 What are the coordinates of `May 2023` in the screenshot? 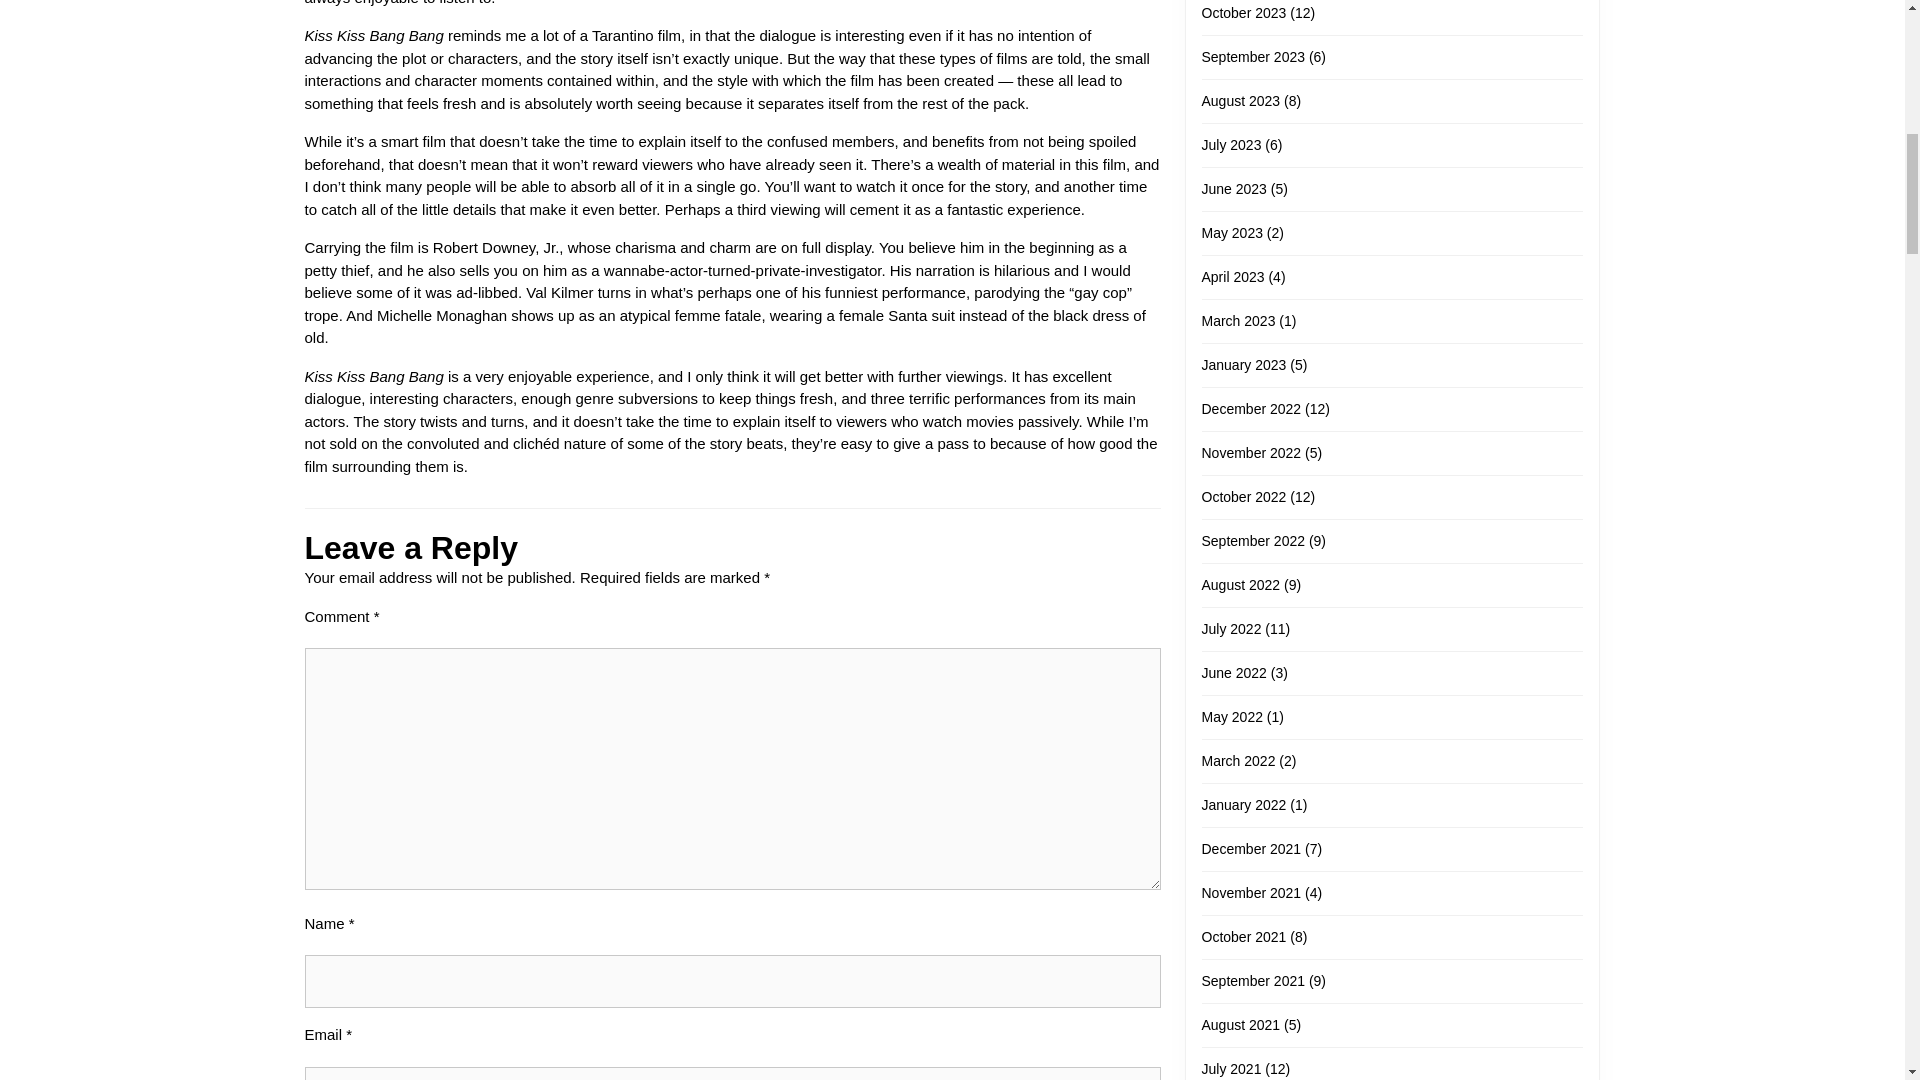 It's located at (1232, 232).